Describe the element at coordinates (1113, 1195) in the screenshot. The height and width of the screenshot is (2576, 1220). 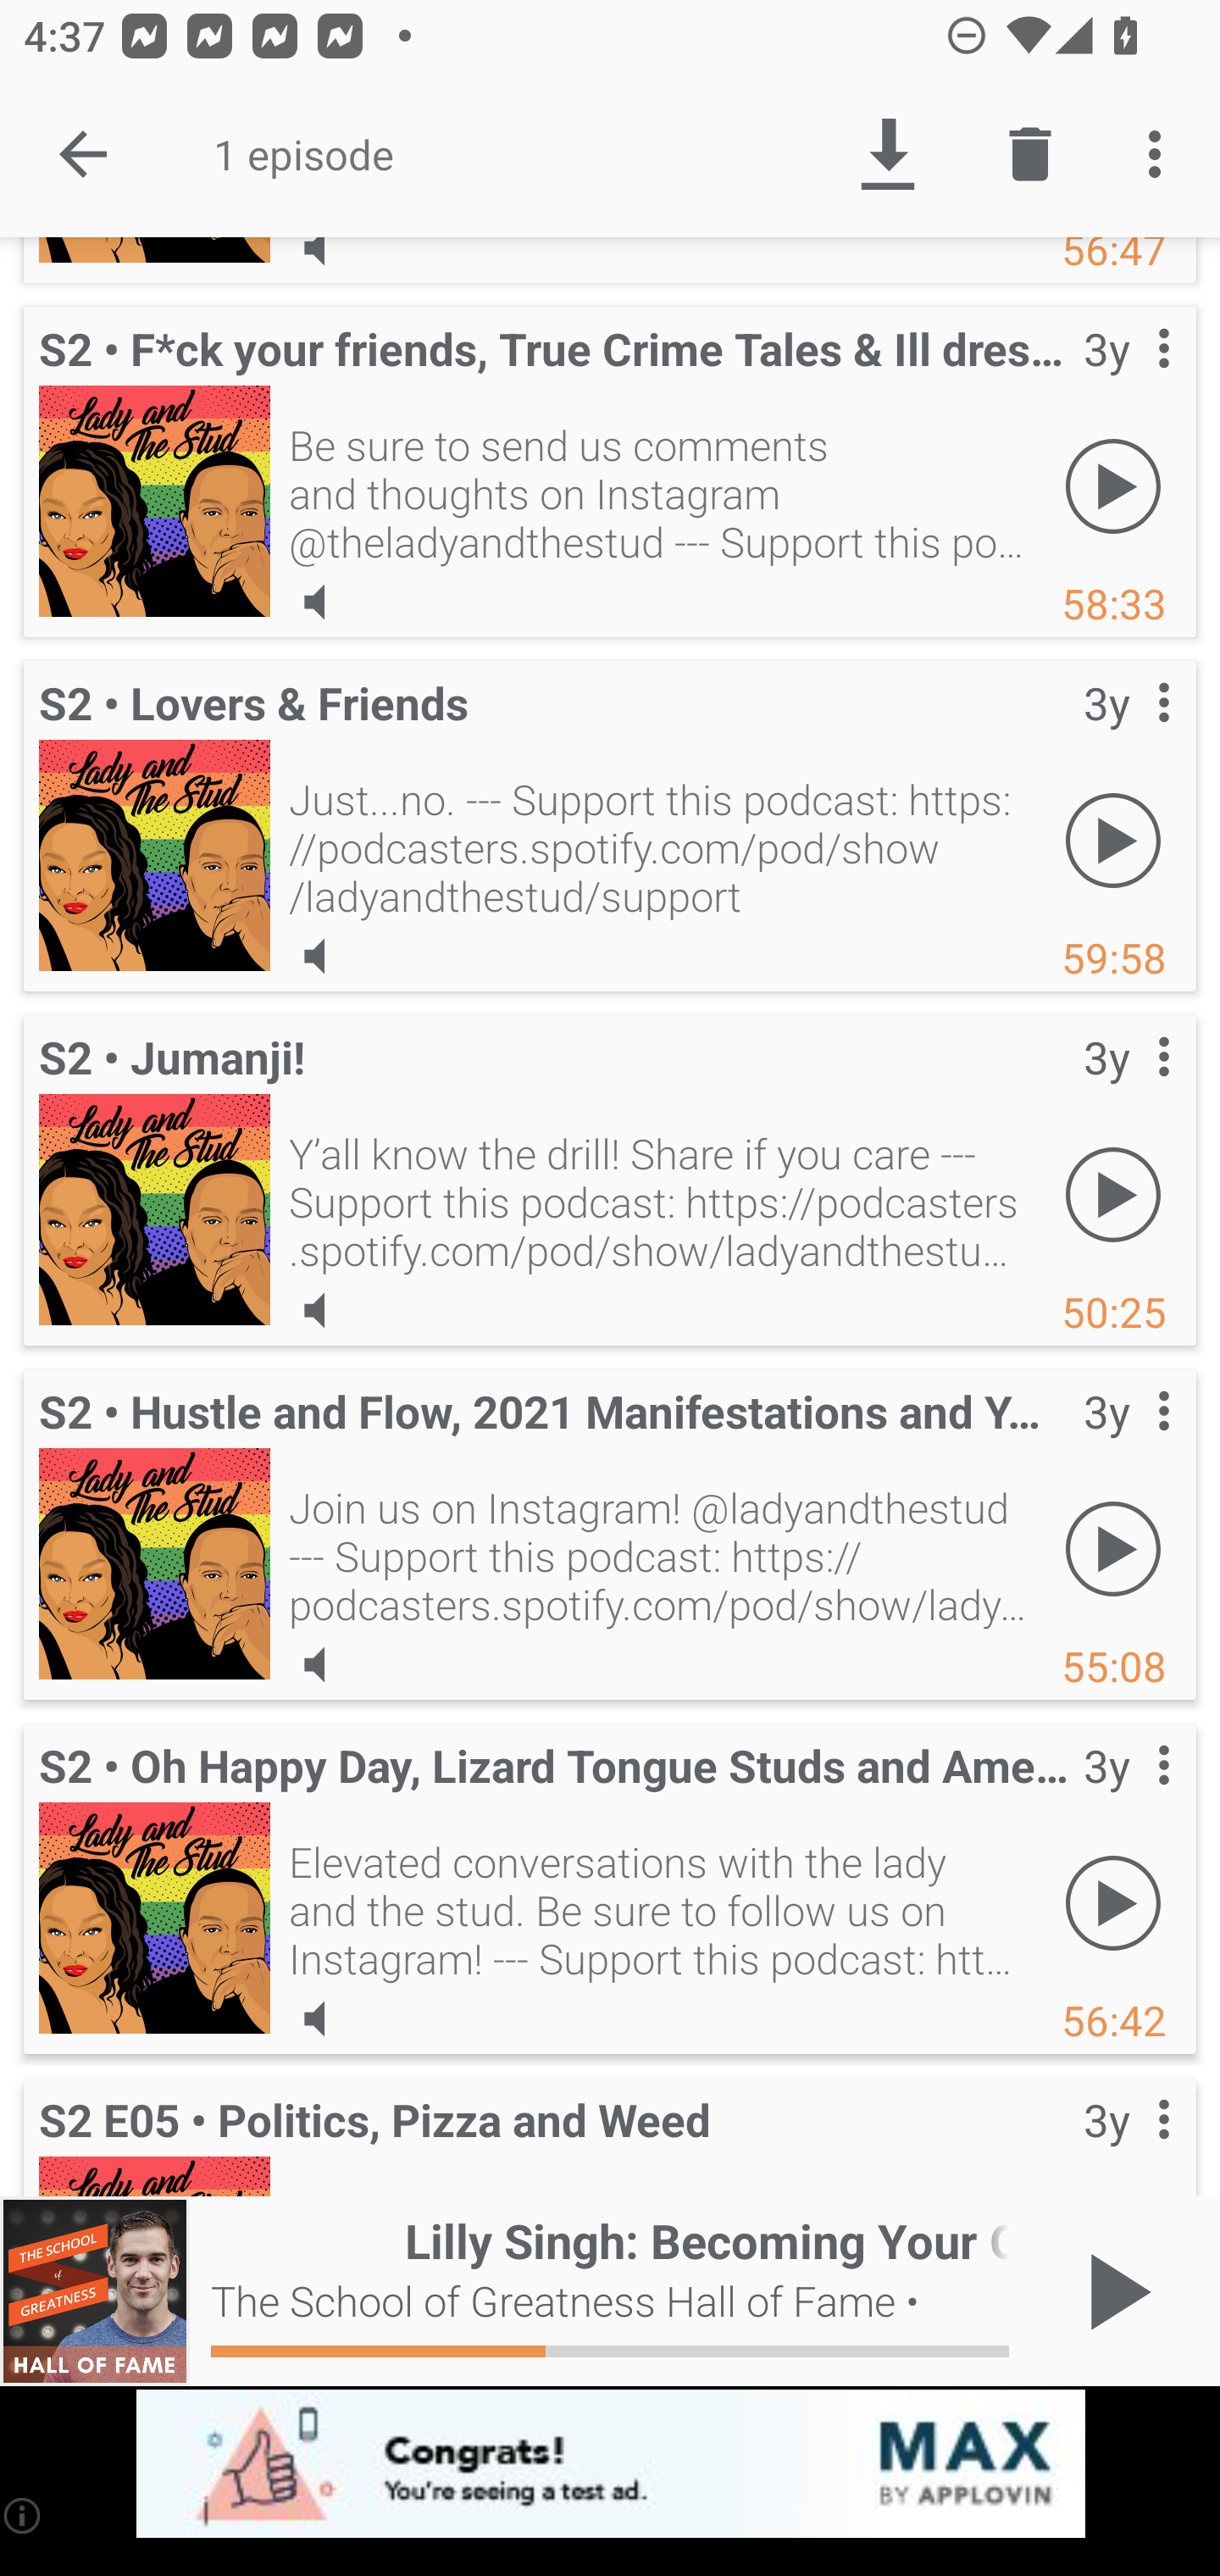
I see `Play` at that location.